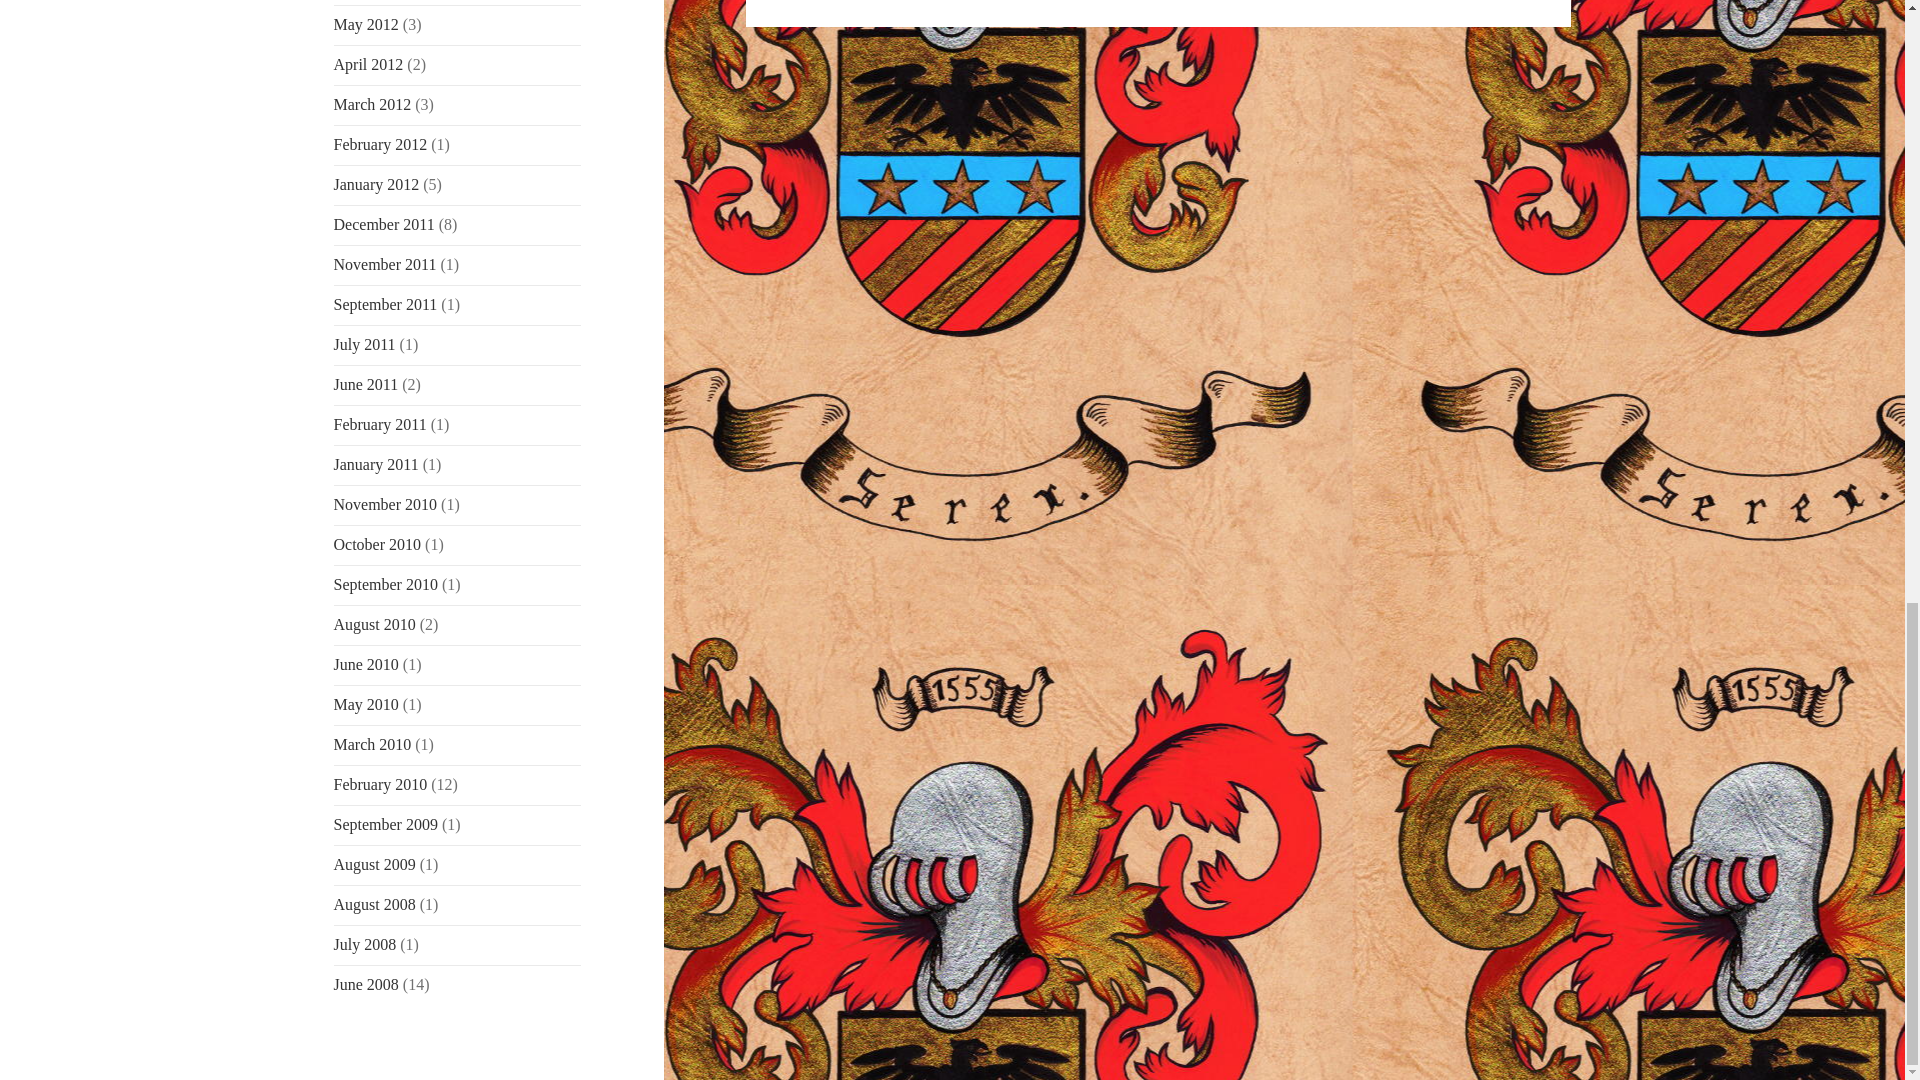 This screenshot has width=1920, height=1080. I want to click on November 2010, so click(386, 504).